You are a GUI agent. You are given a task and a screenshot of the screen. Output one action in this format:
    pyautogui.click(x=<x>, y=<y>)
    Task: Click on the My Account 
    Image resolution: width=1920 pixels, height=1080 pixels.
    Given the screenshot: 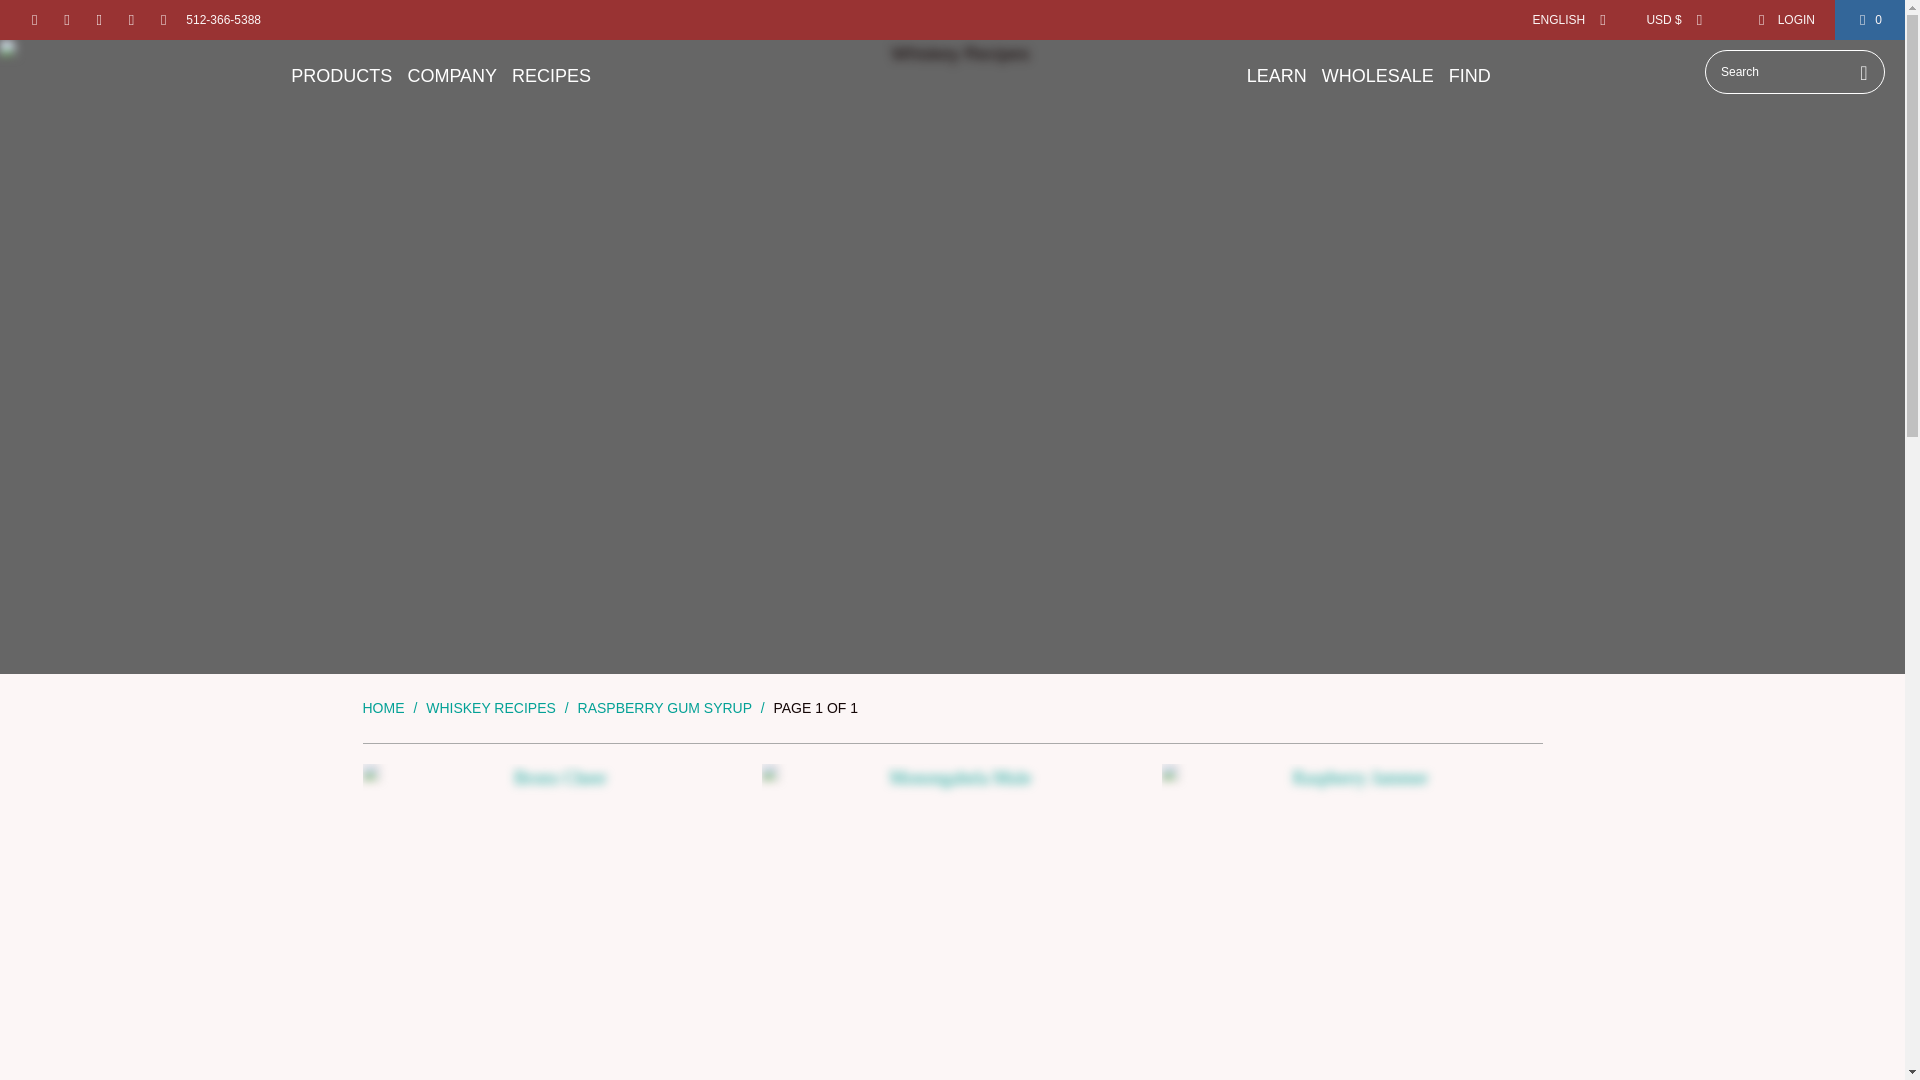 What is the action you would take?
    pyautogui.click(x=1786, y=20)
    